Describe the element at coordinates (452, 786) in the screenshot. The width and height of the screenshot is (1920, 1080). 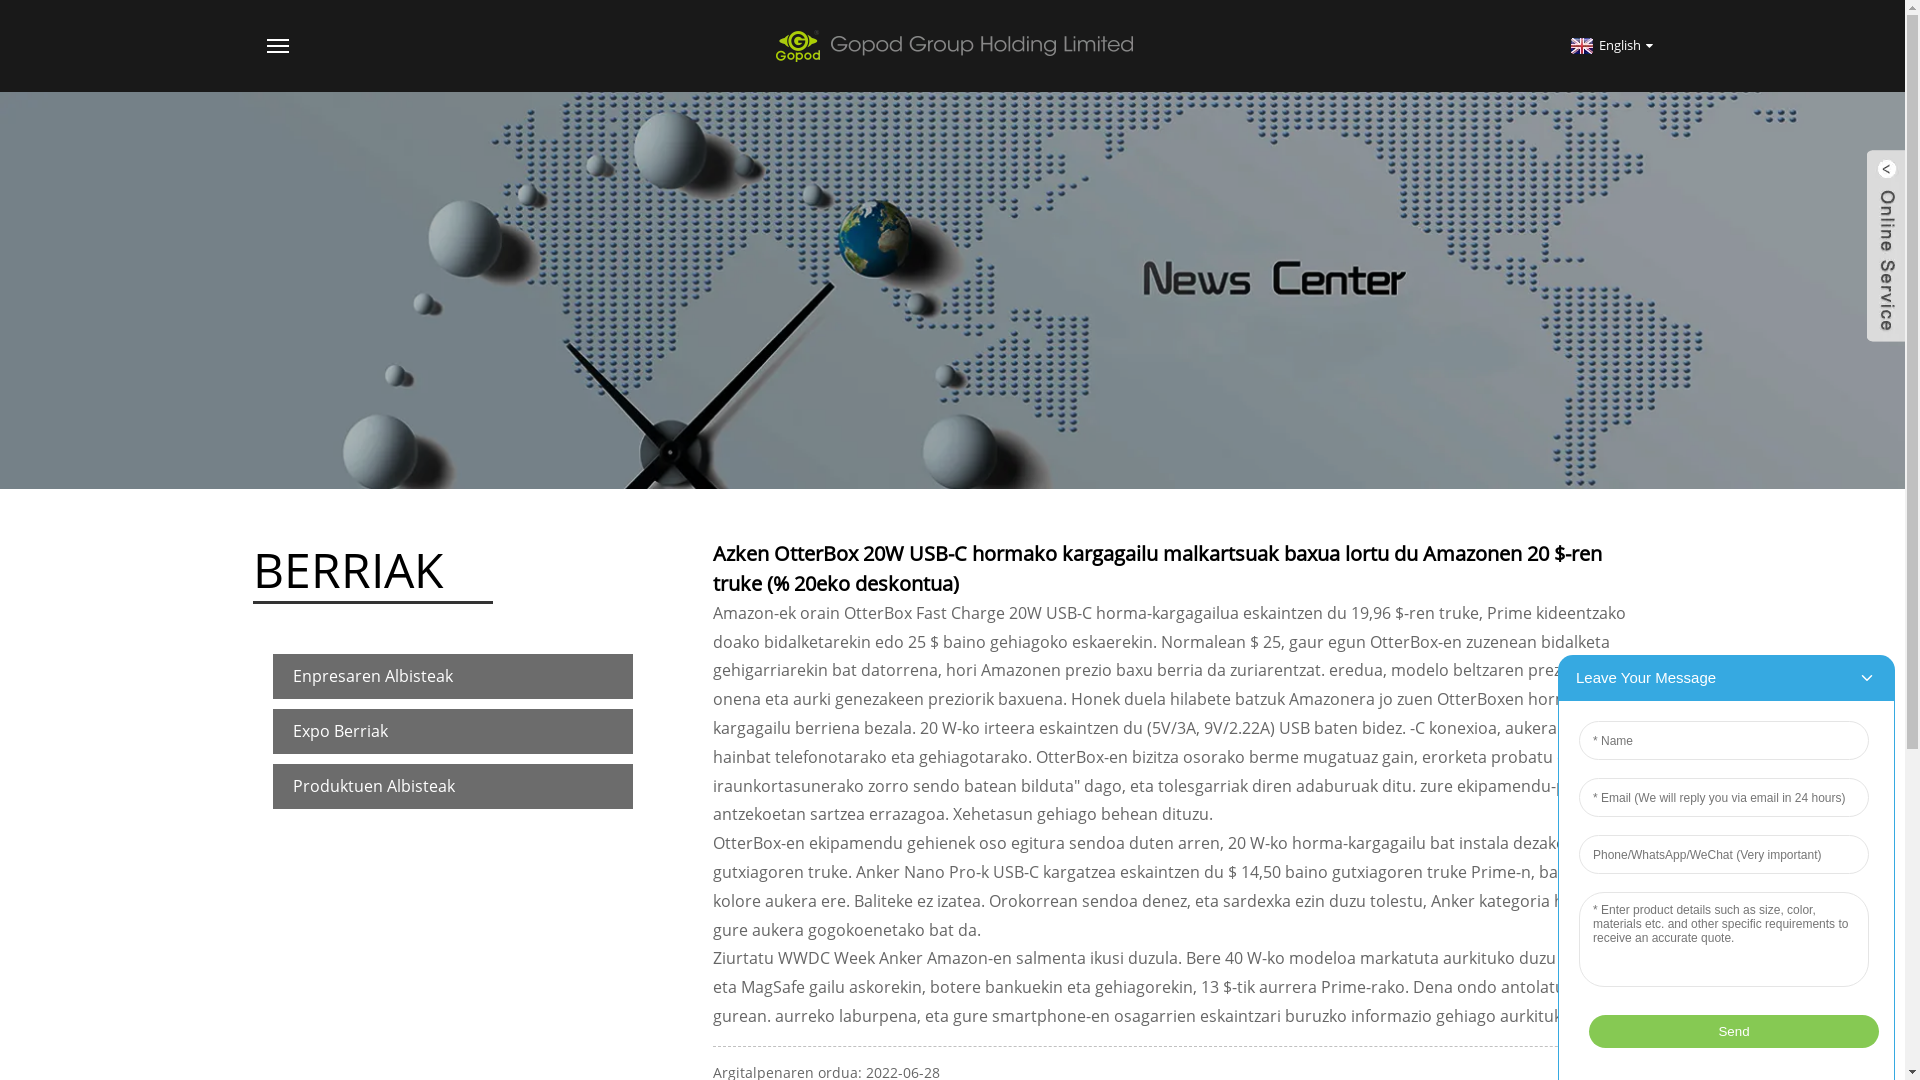
I see `Produktuen Albisteak` at that location.